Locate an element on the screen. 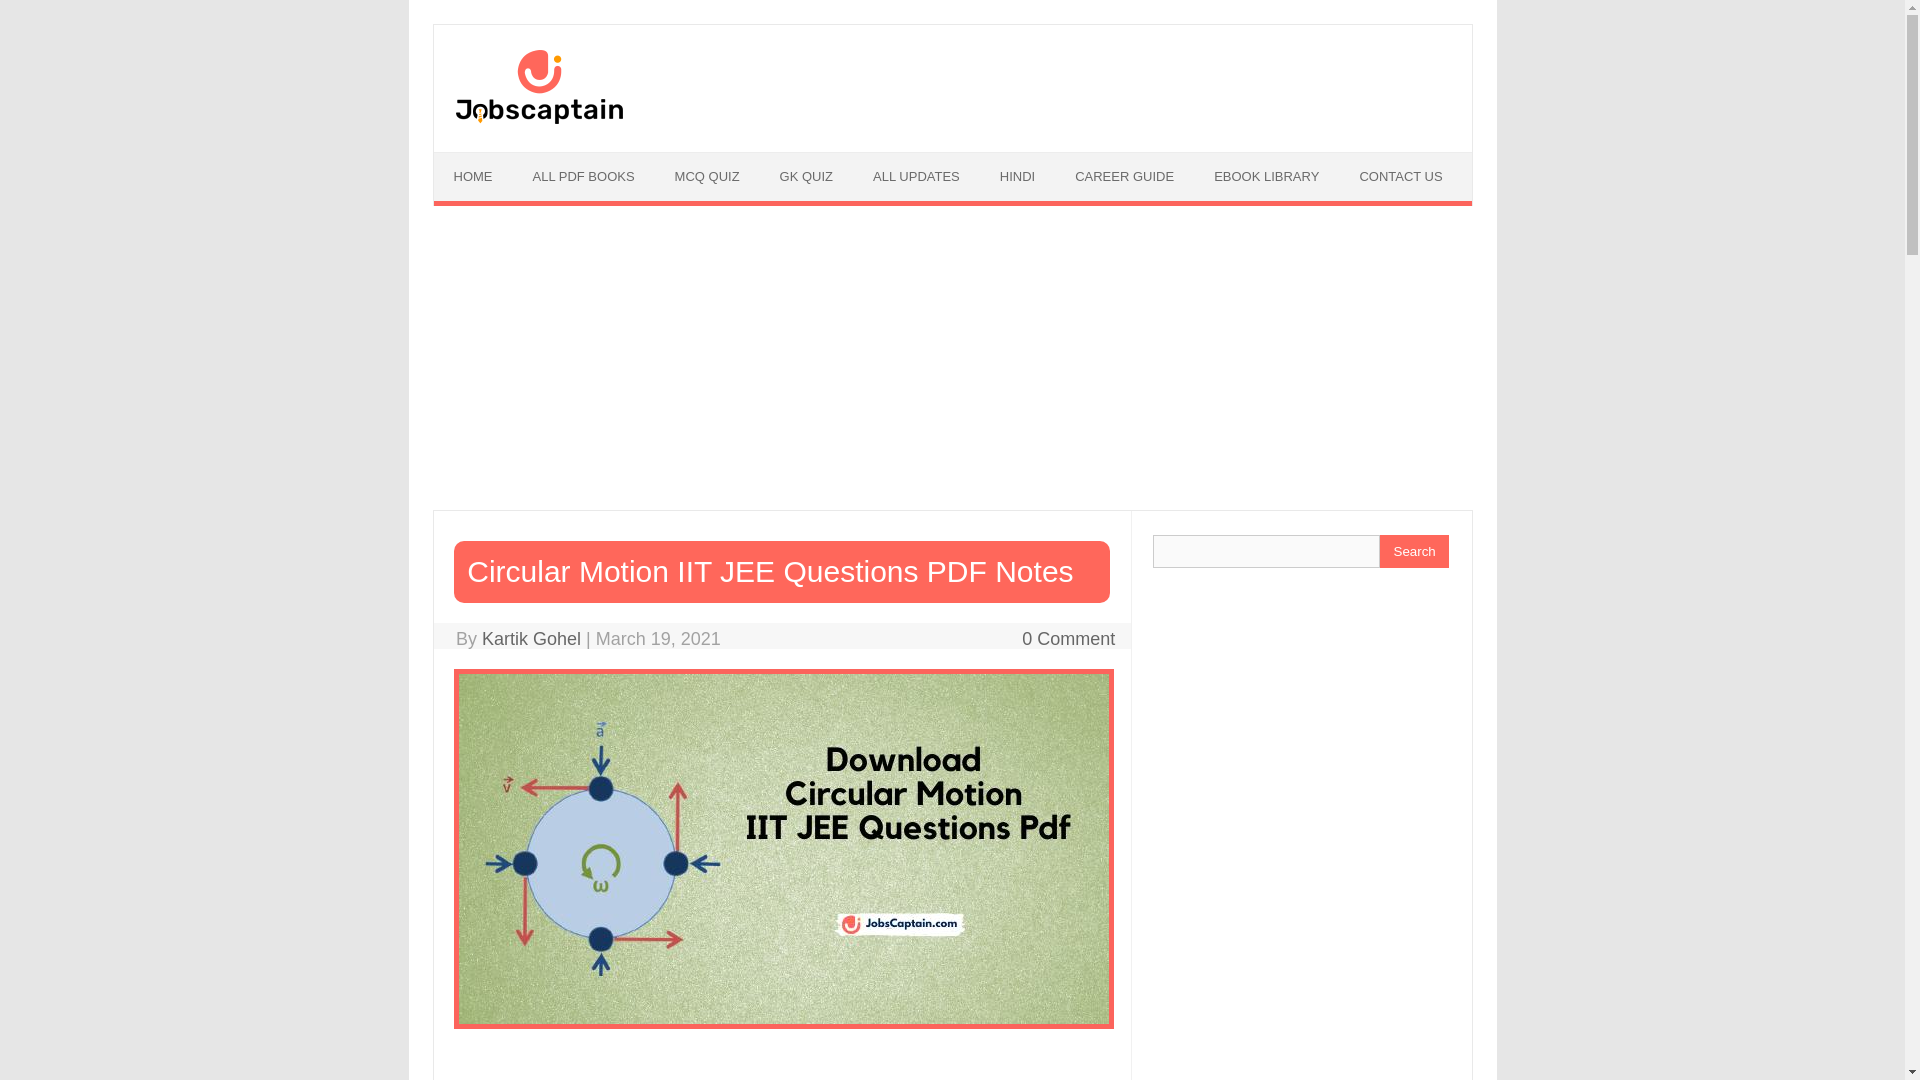 This screenshot has width=1920, height=1080. CAREER GUIDE is located at coordinates (1124, 176).